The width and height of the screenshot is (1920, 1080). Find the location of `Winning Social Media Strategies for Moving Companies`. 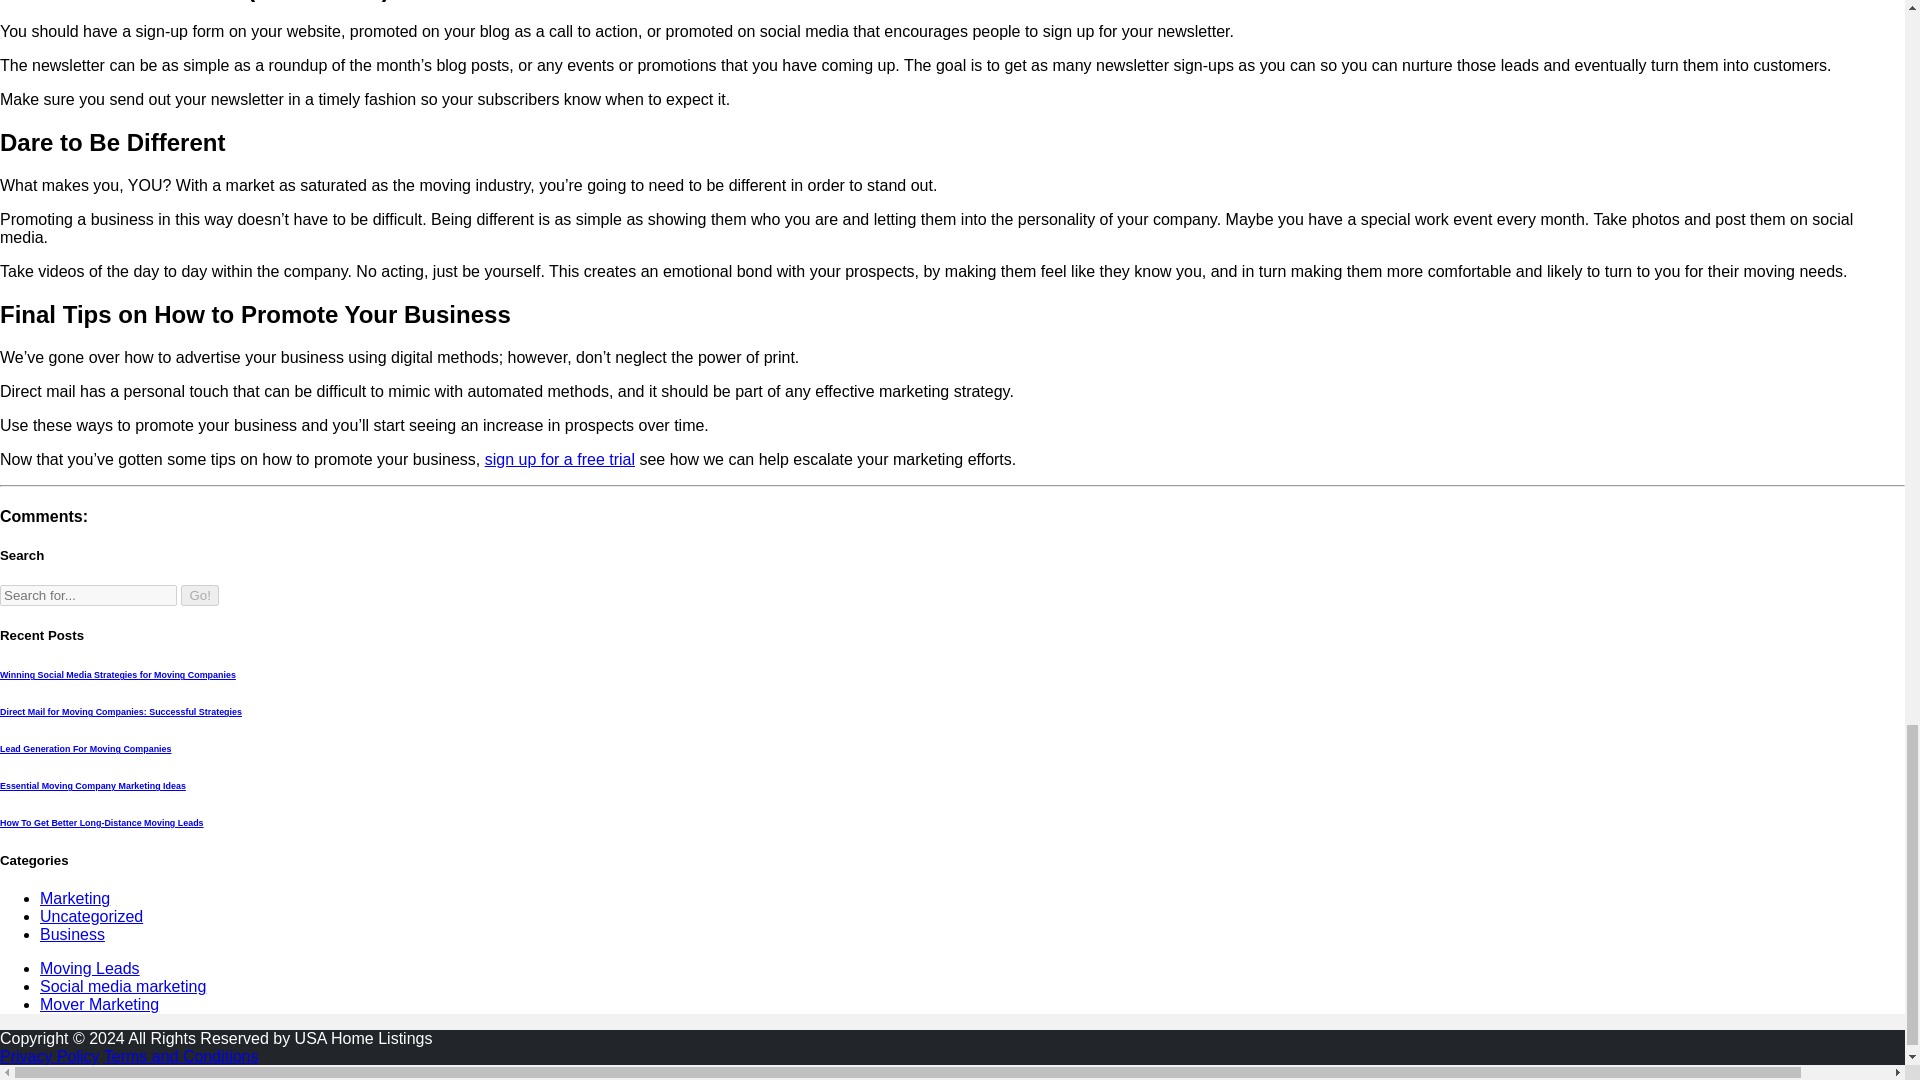

Winning Social Media Strategies for Moving Companies is located at coordinates (118, 674).